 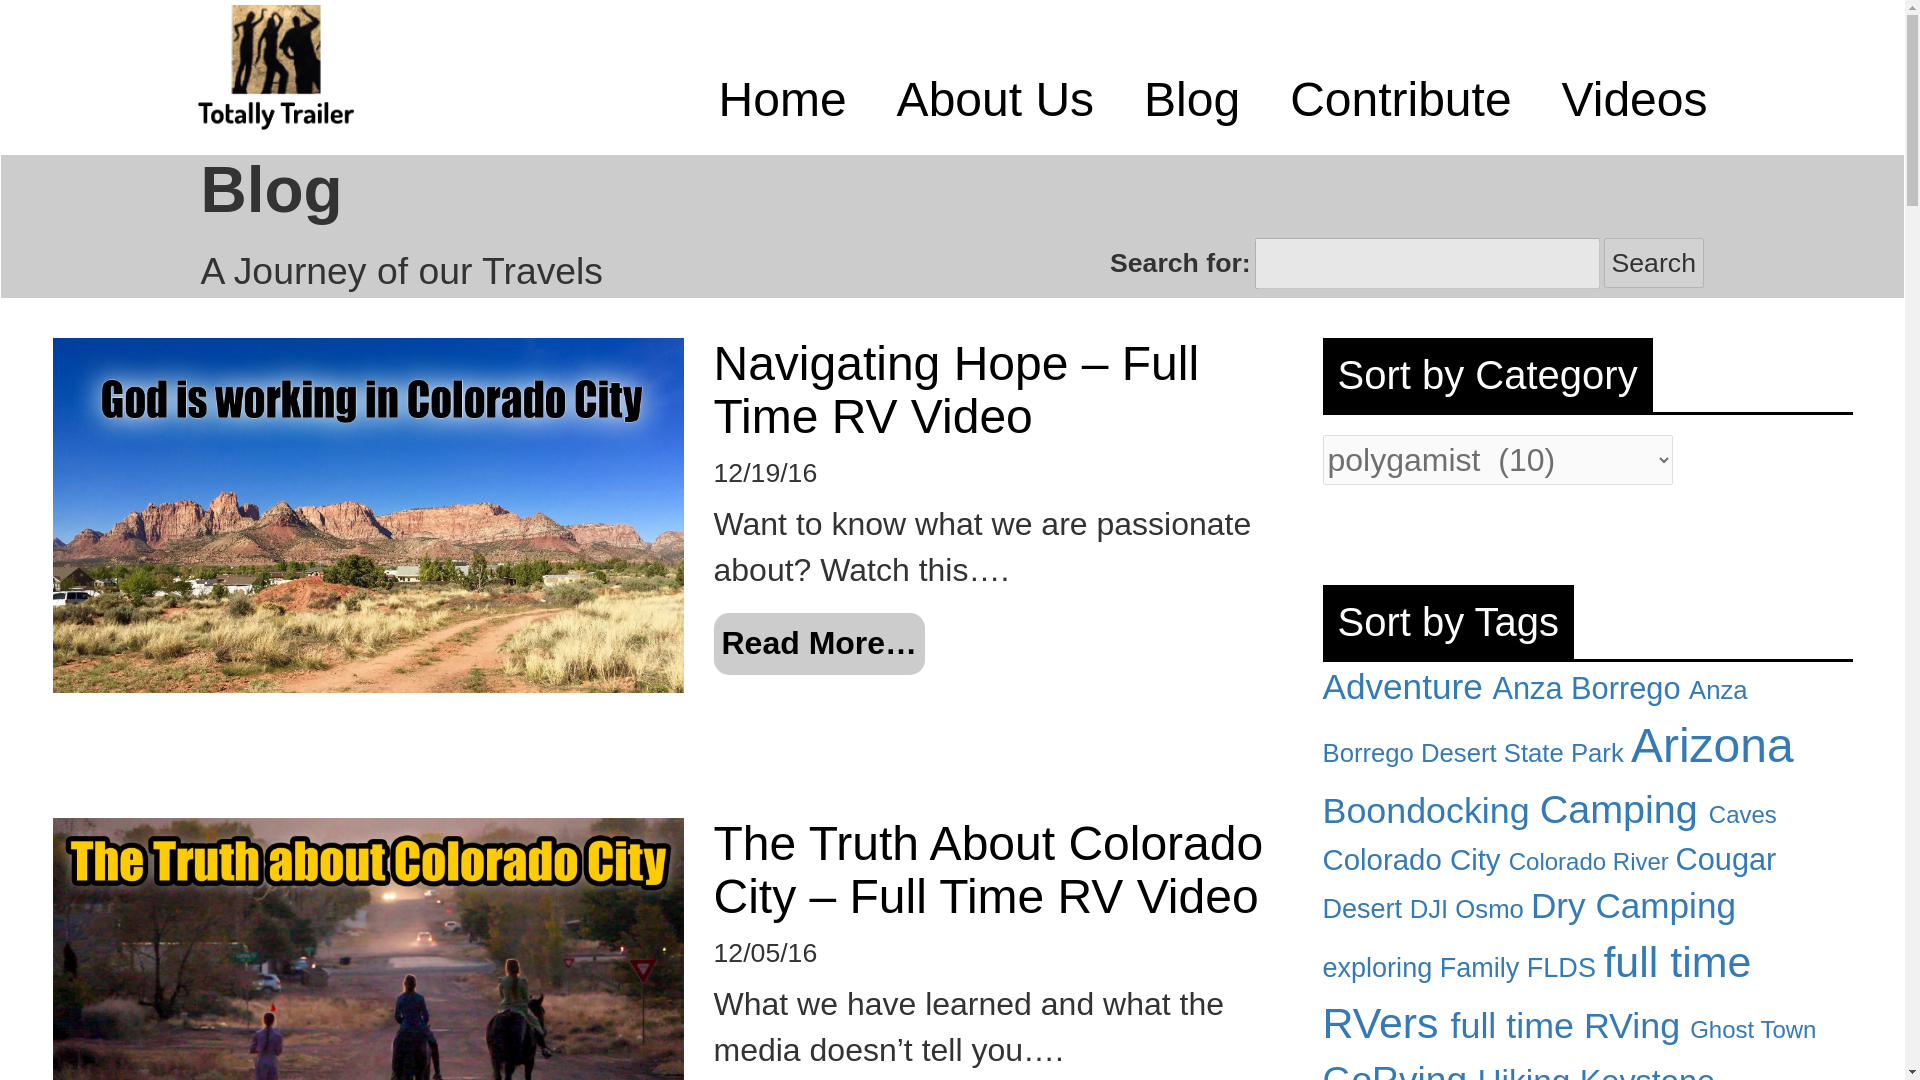 What do you see at coordinates (1399, 1070) in the screenshot?
I see `GoRving` at bounding box center [1399, 1070].